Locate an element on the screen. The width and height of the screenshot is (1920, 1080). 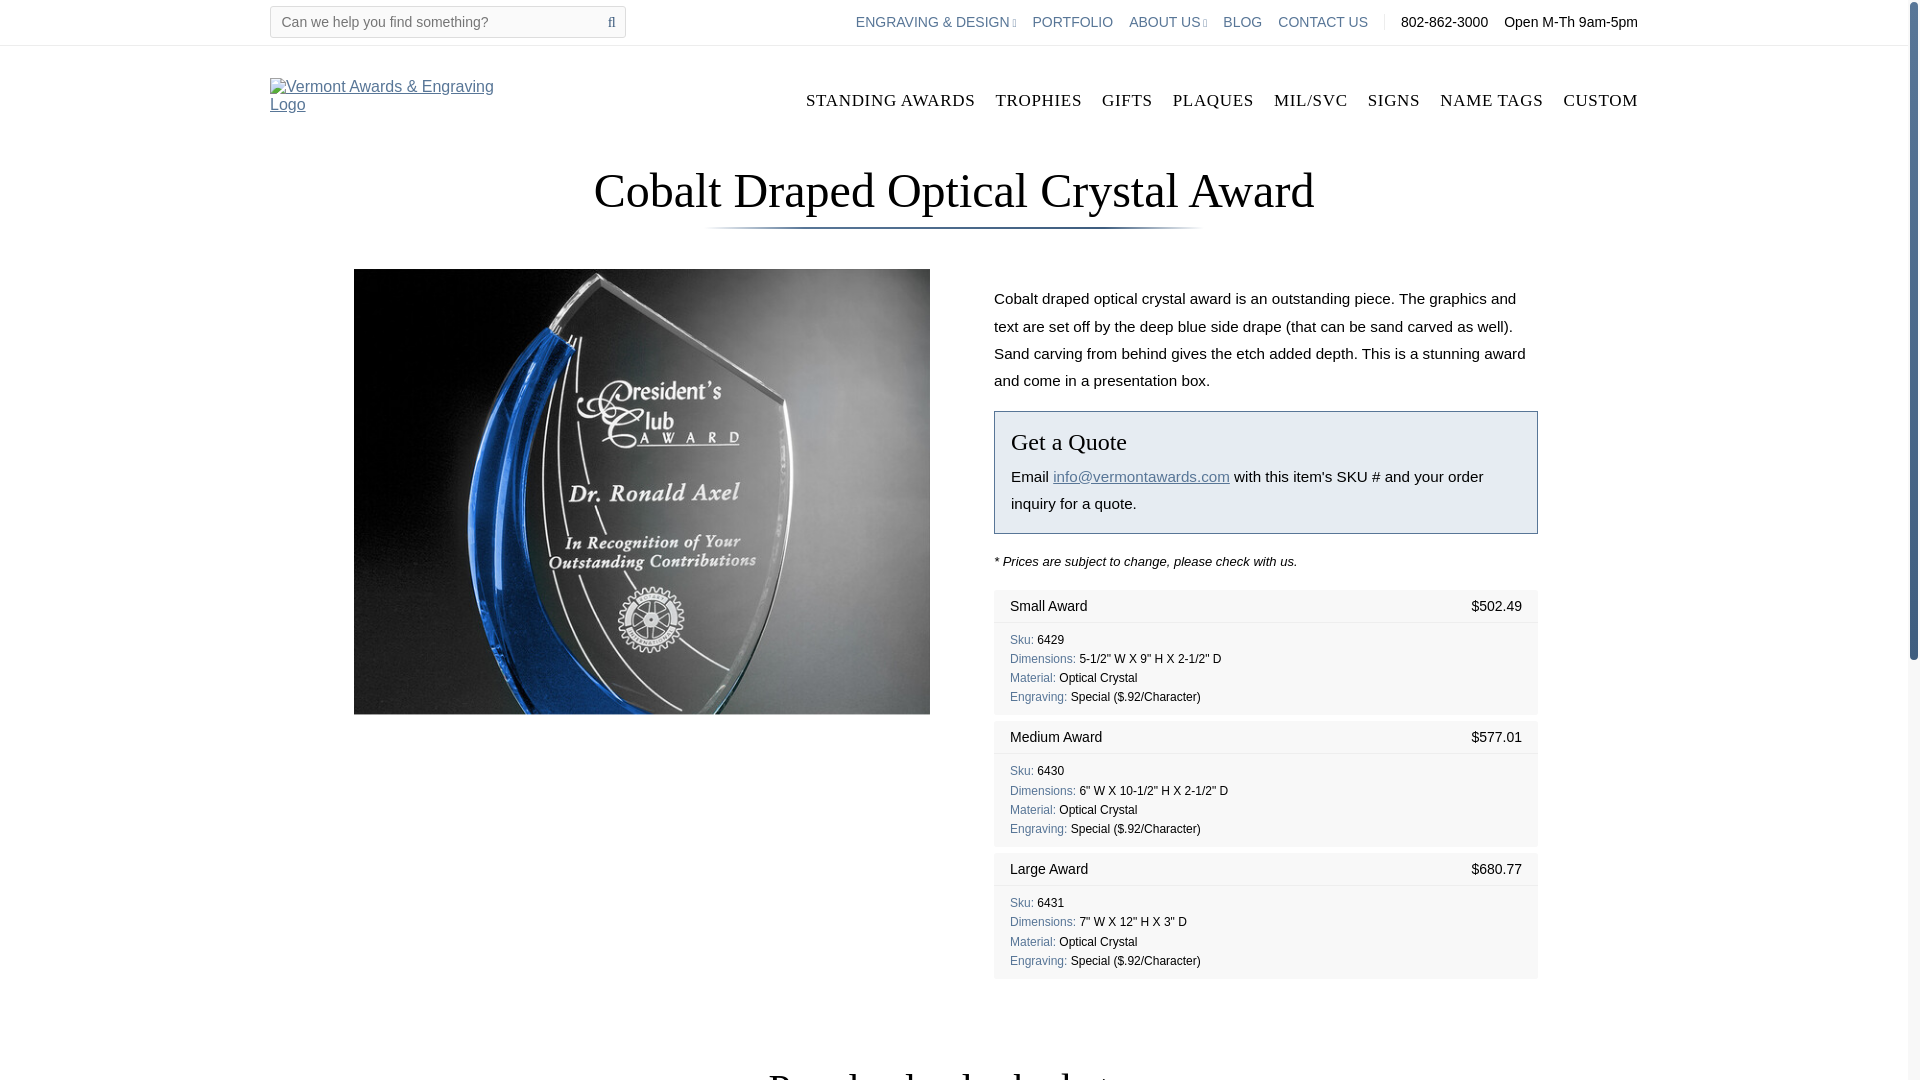
802-862-3000 is located at coordinates (1444, 22).